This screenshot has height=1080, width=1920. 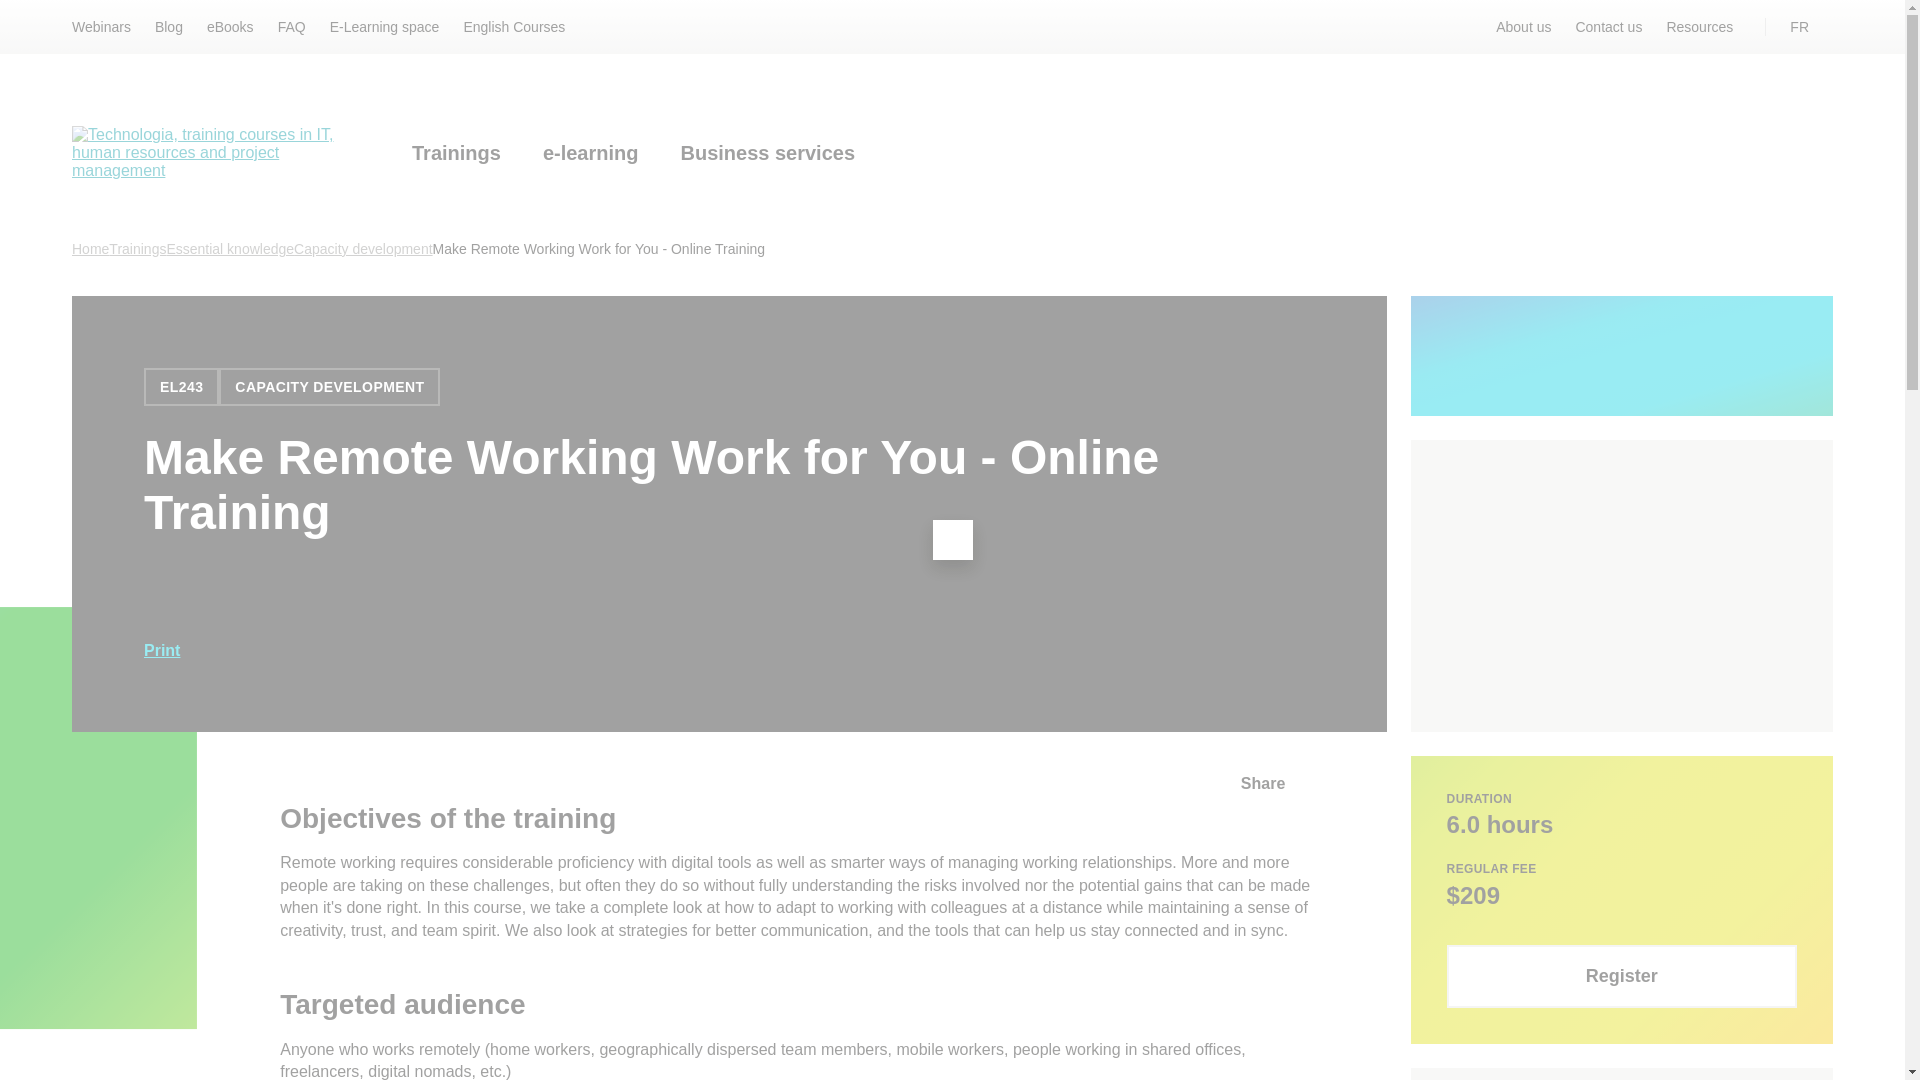 What do you see at coordinates (1608, 26) in the screenshot?
I see `Contact us` at bounding box center [1608, 26].